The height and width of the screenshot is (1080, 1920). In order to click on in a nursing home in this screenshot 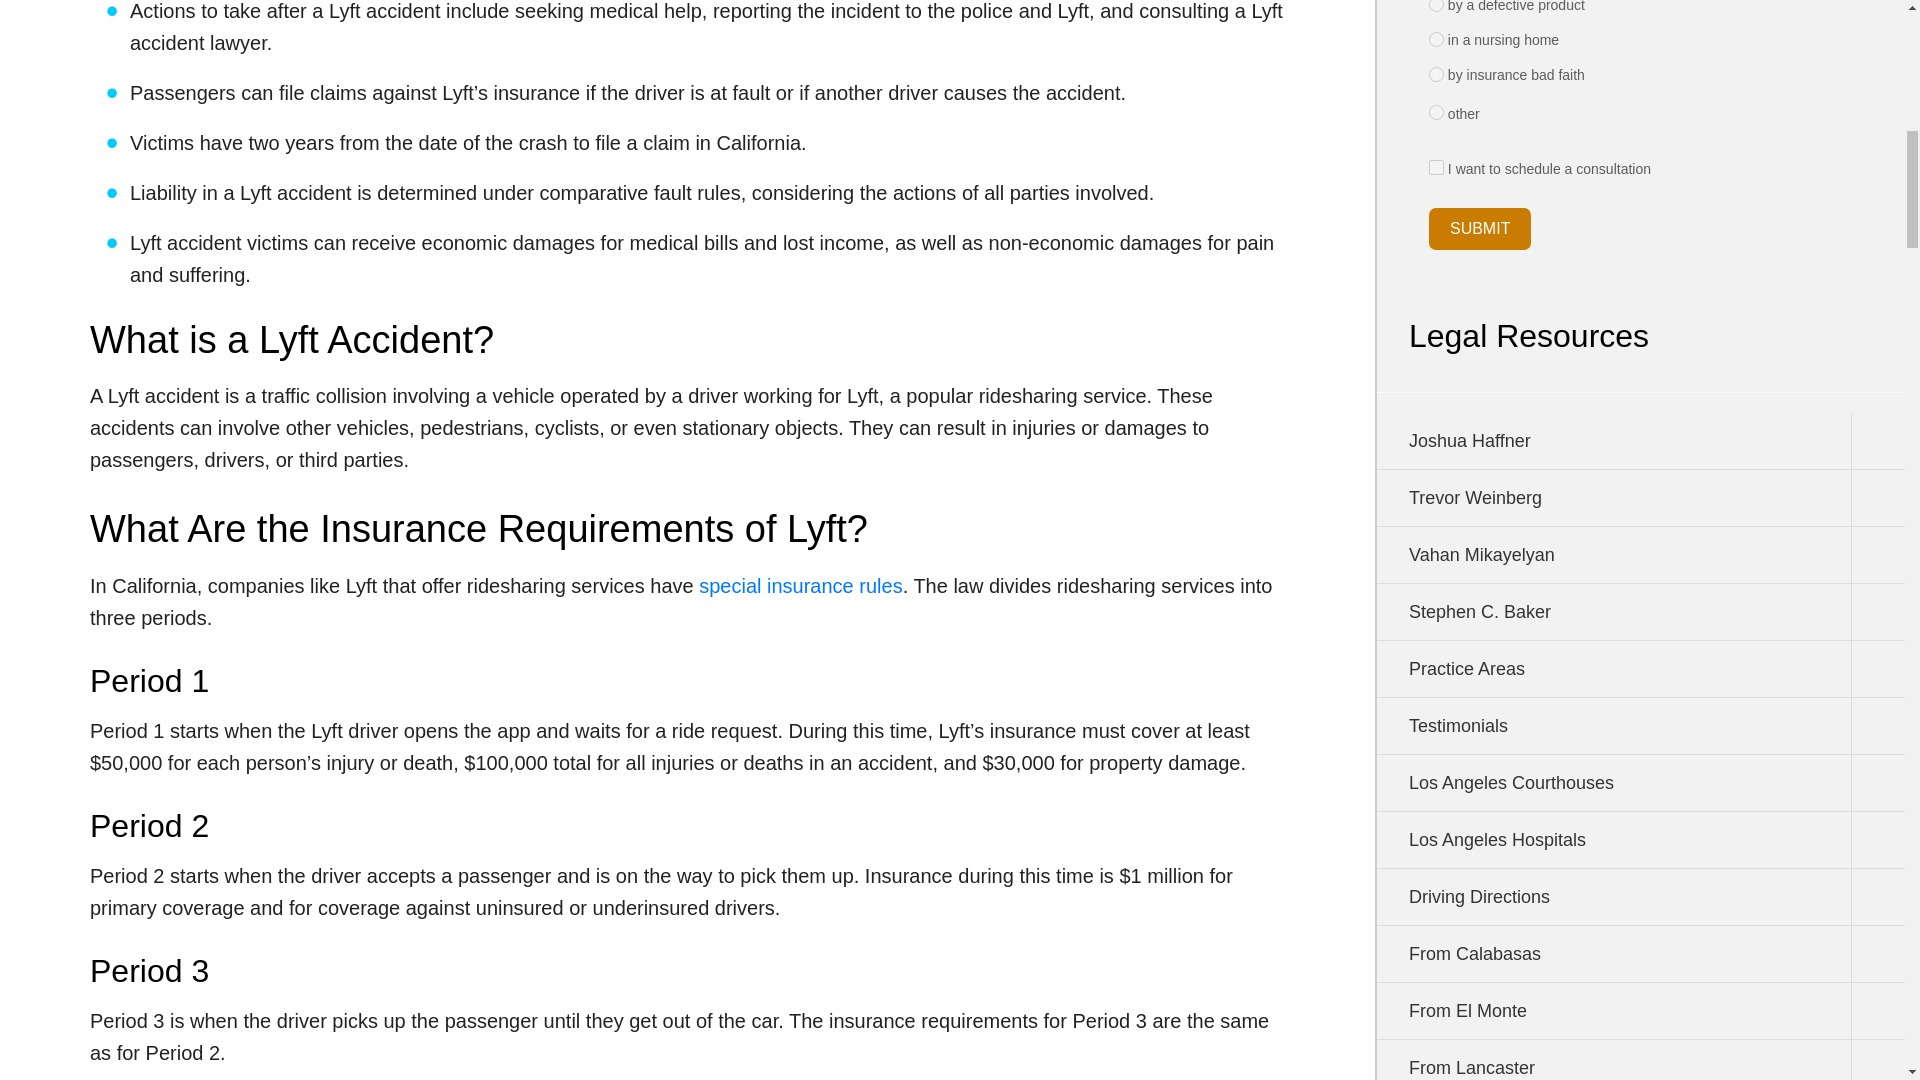, I will do `click(1436, 40)`.